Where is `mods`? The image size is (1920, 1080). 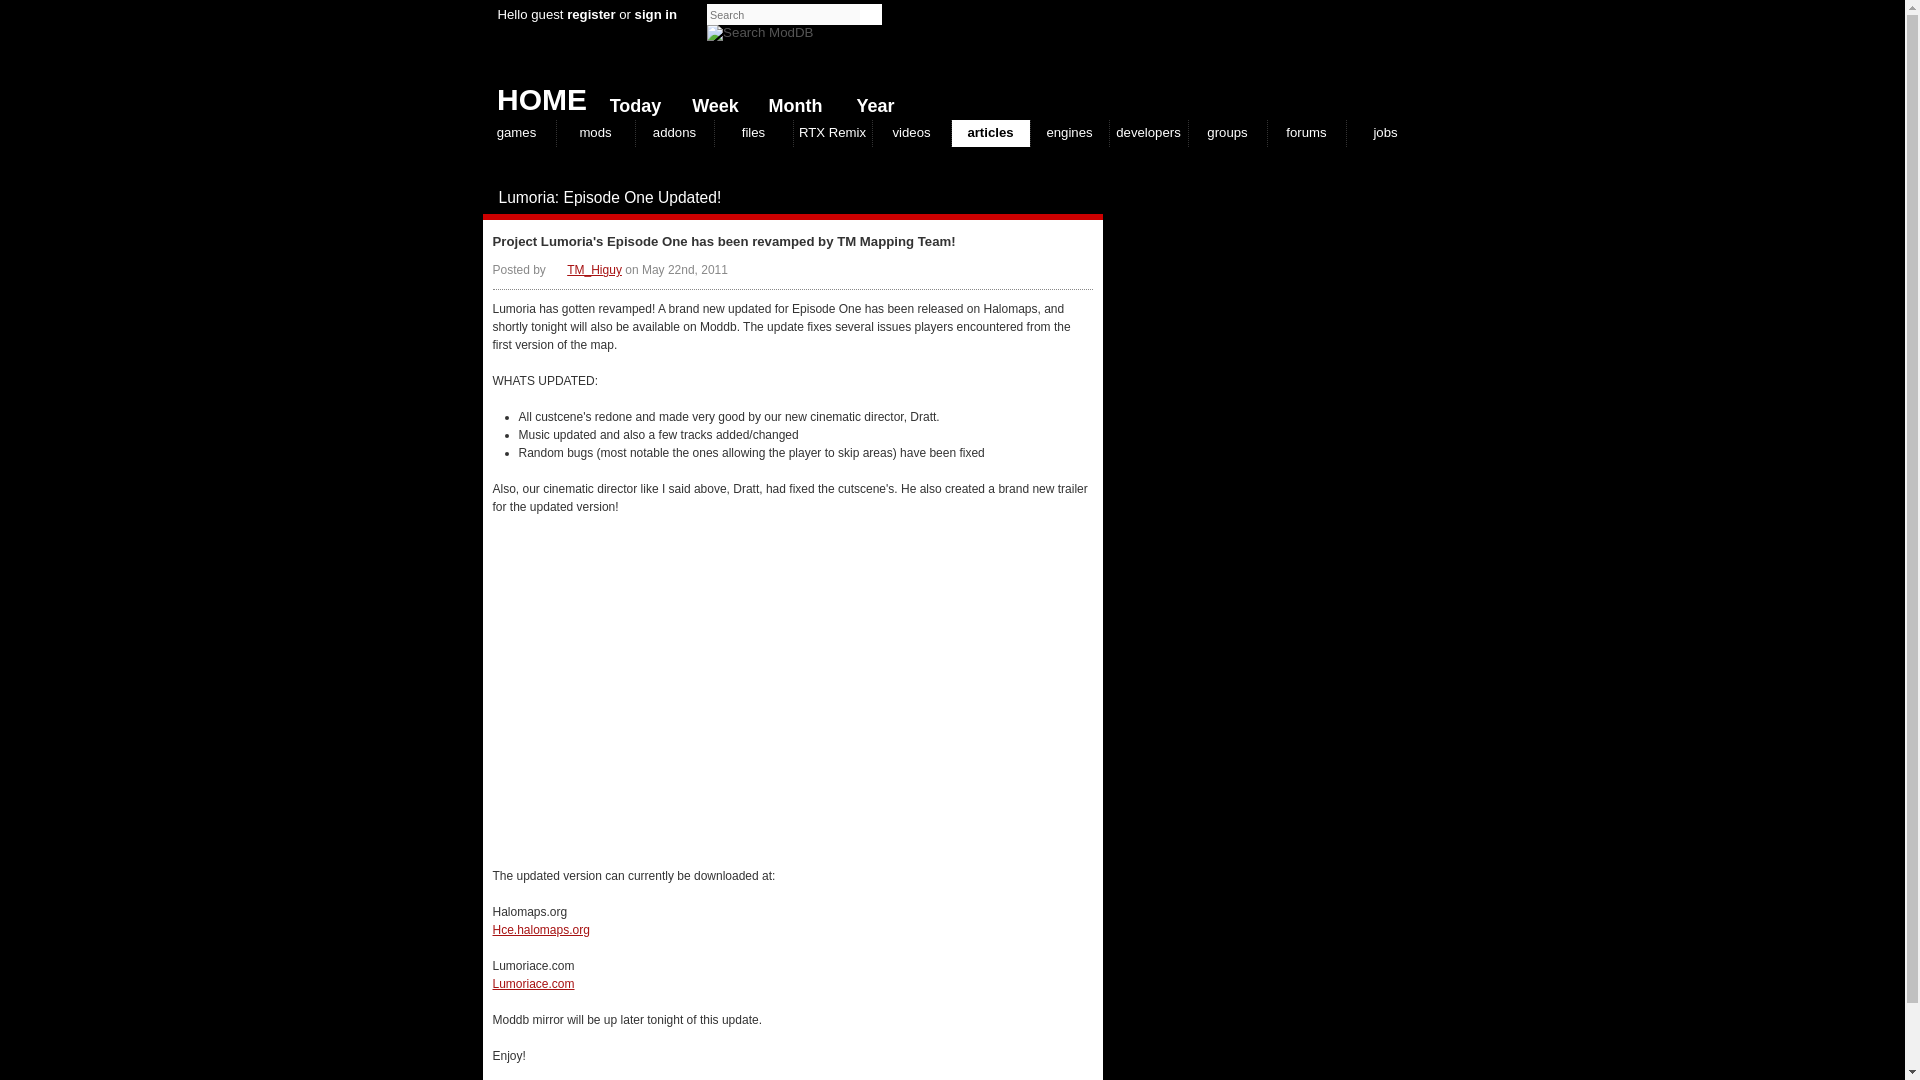
mods is located at coordinates (594, 132).